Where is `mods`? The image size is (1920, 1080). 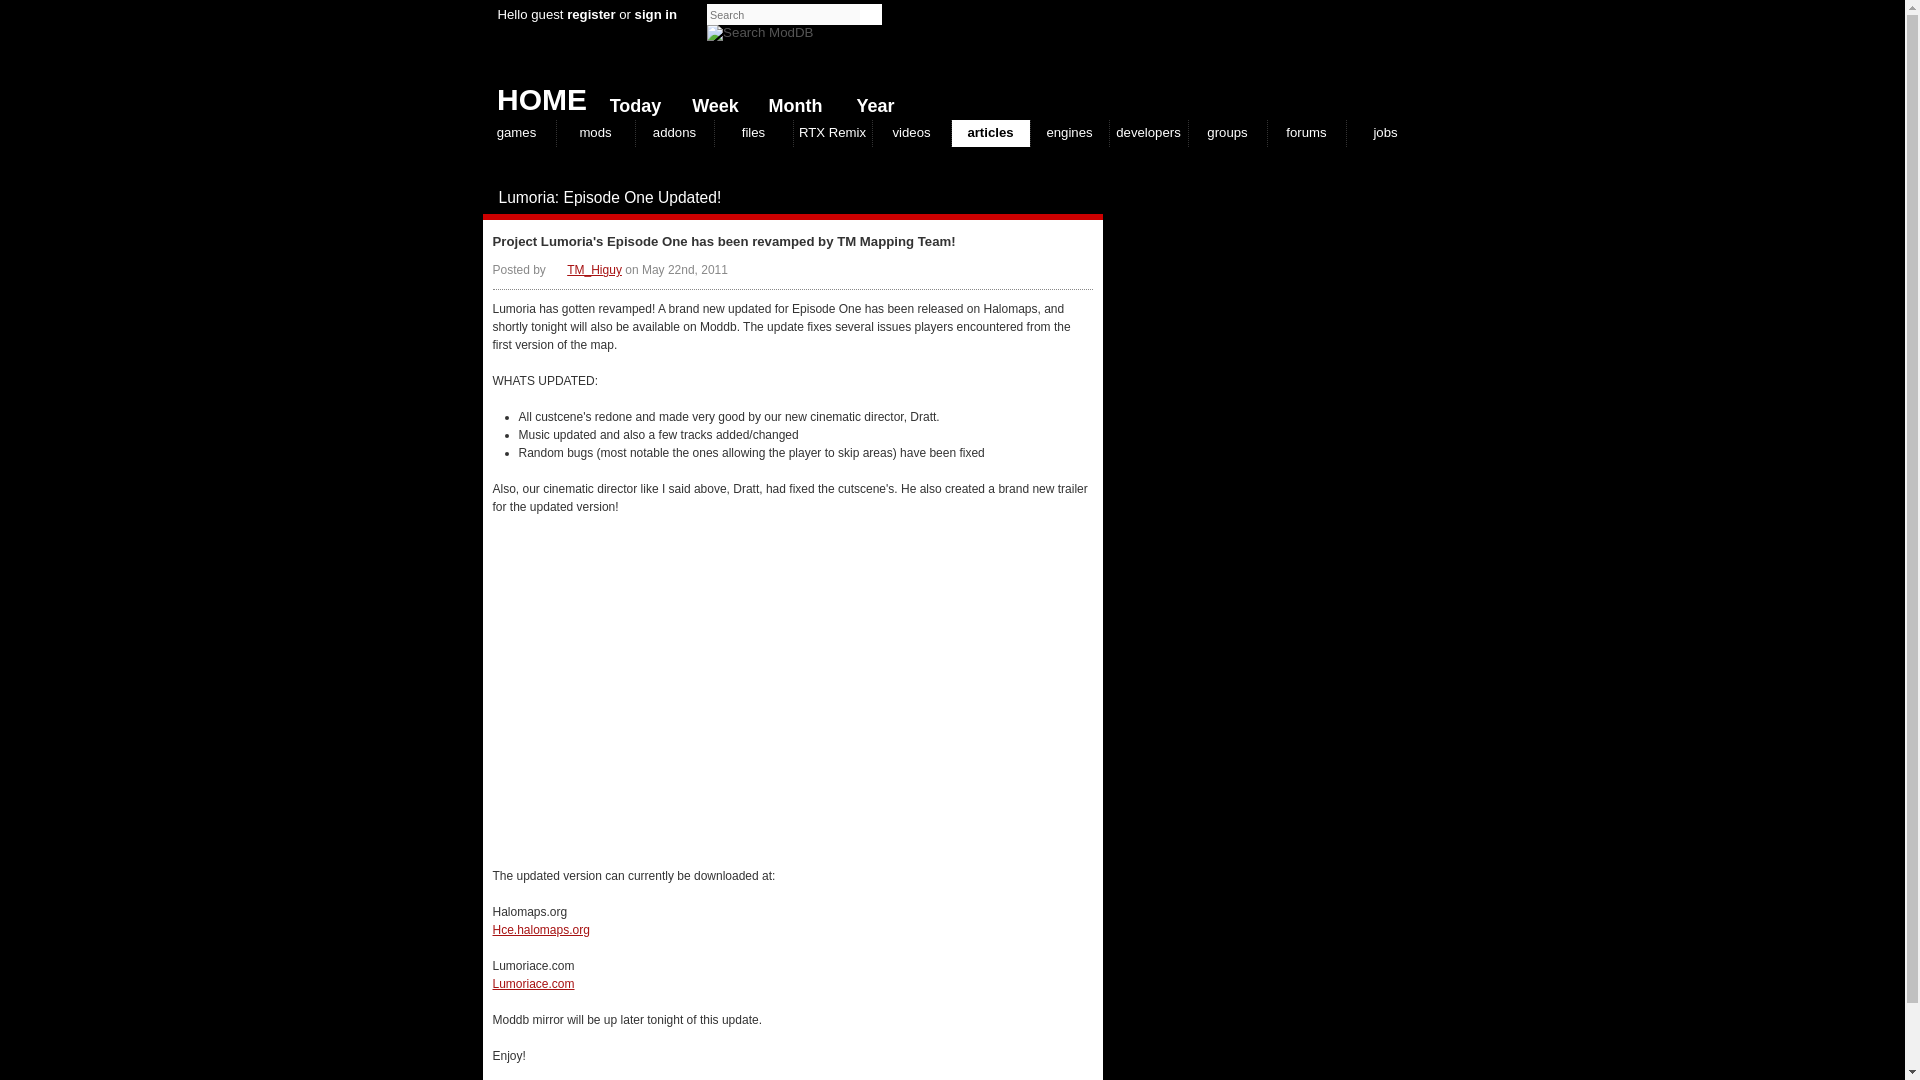
mods is located at coordinates (594, 132).